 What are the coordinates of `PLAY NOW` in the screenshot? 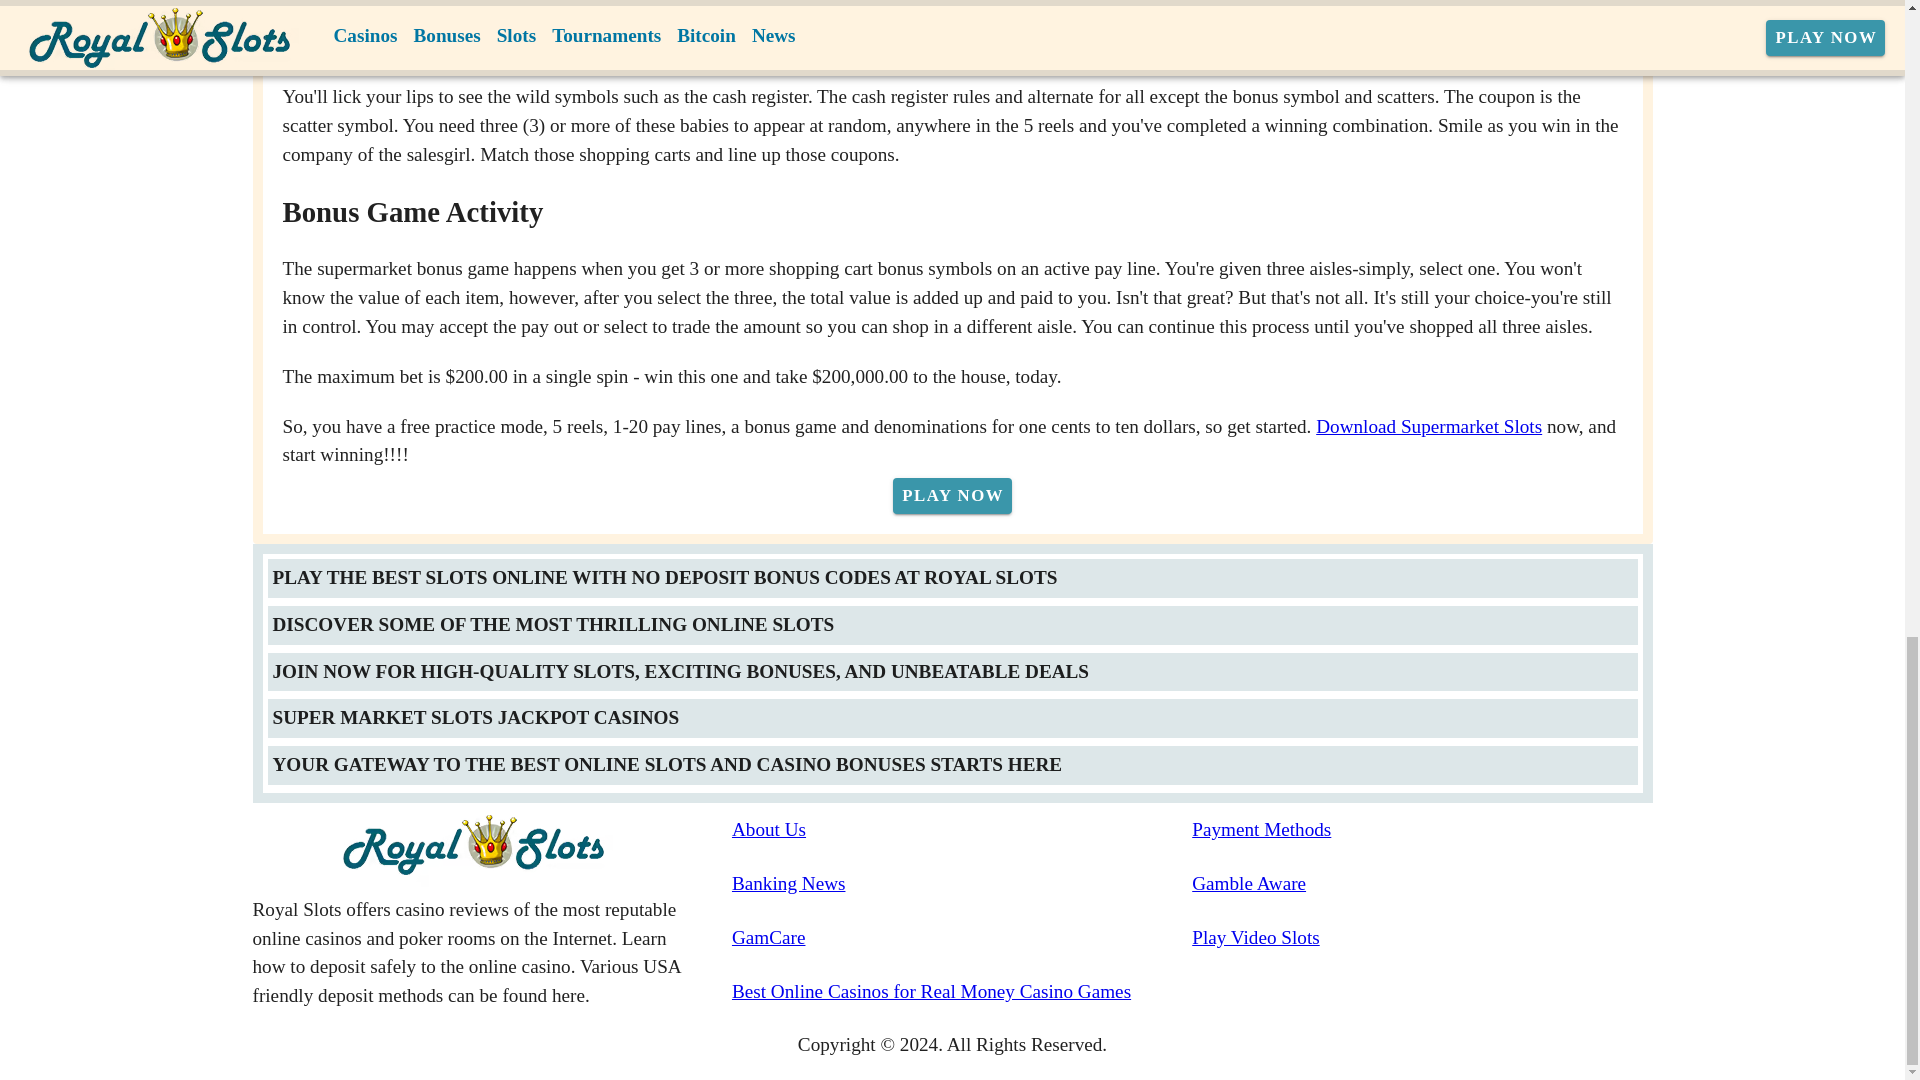 It's located at (952, 496).